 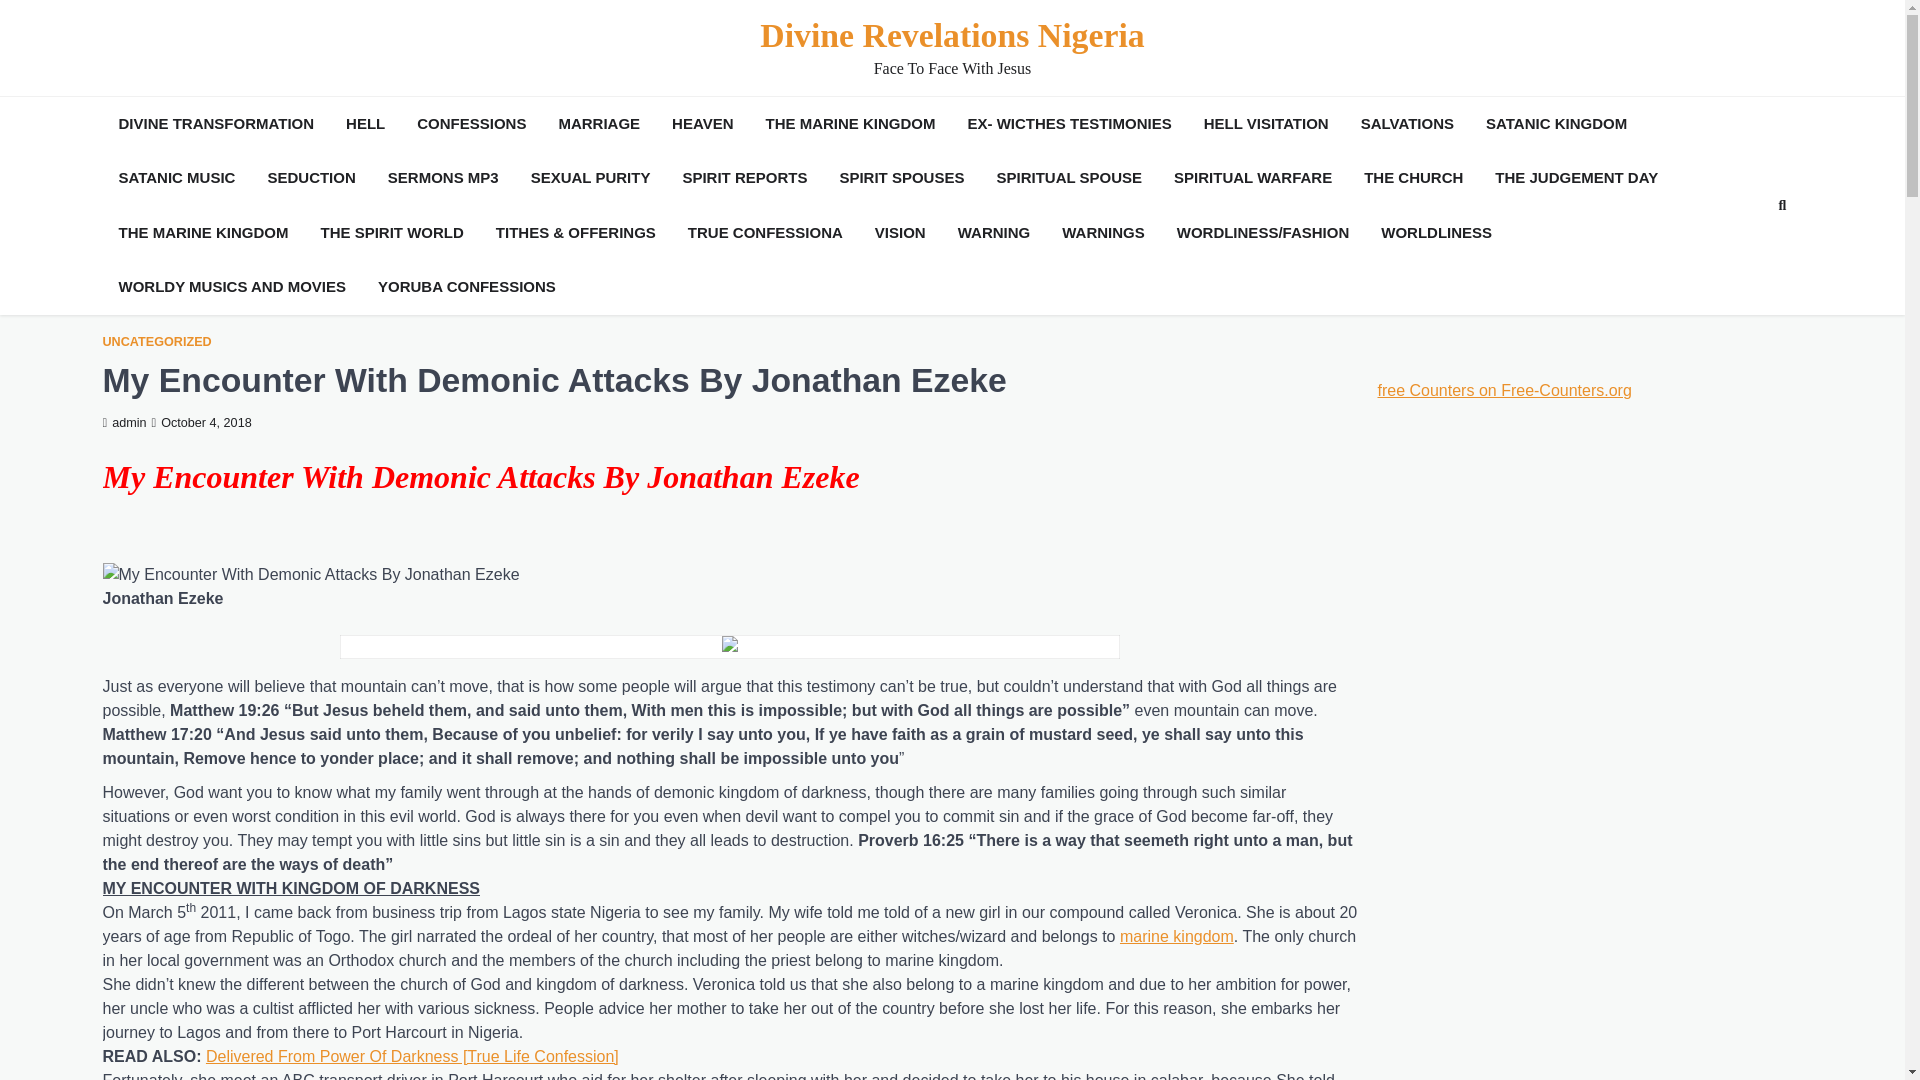 What do you see at coordinates (1576, 178) in the screenshot?
I see `THE JUDGEMENT DAY` at bounding box center [1576, 178].